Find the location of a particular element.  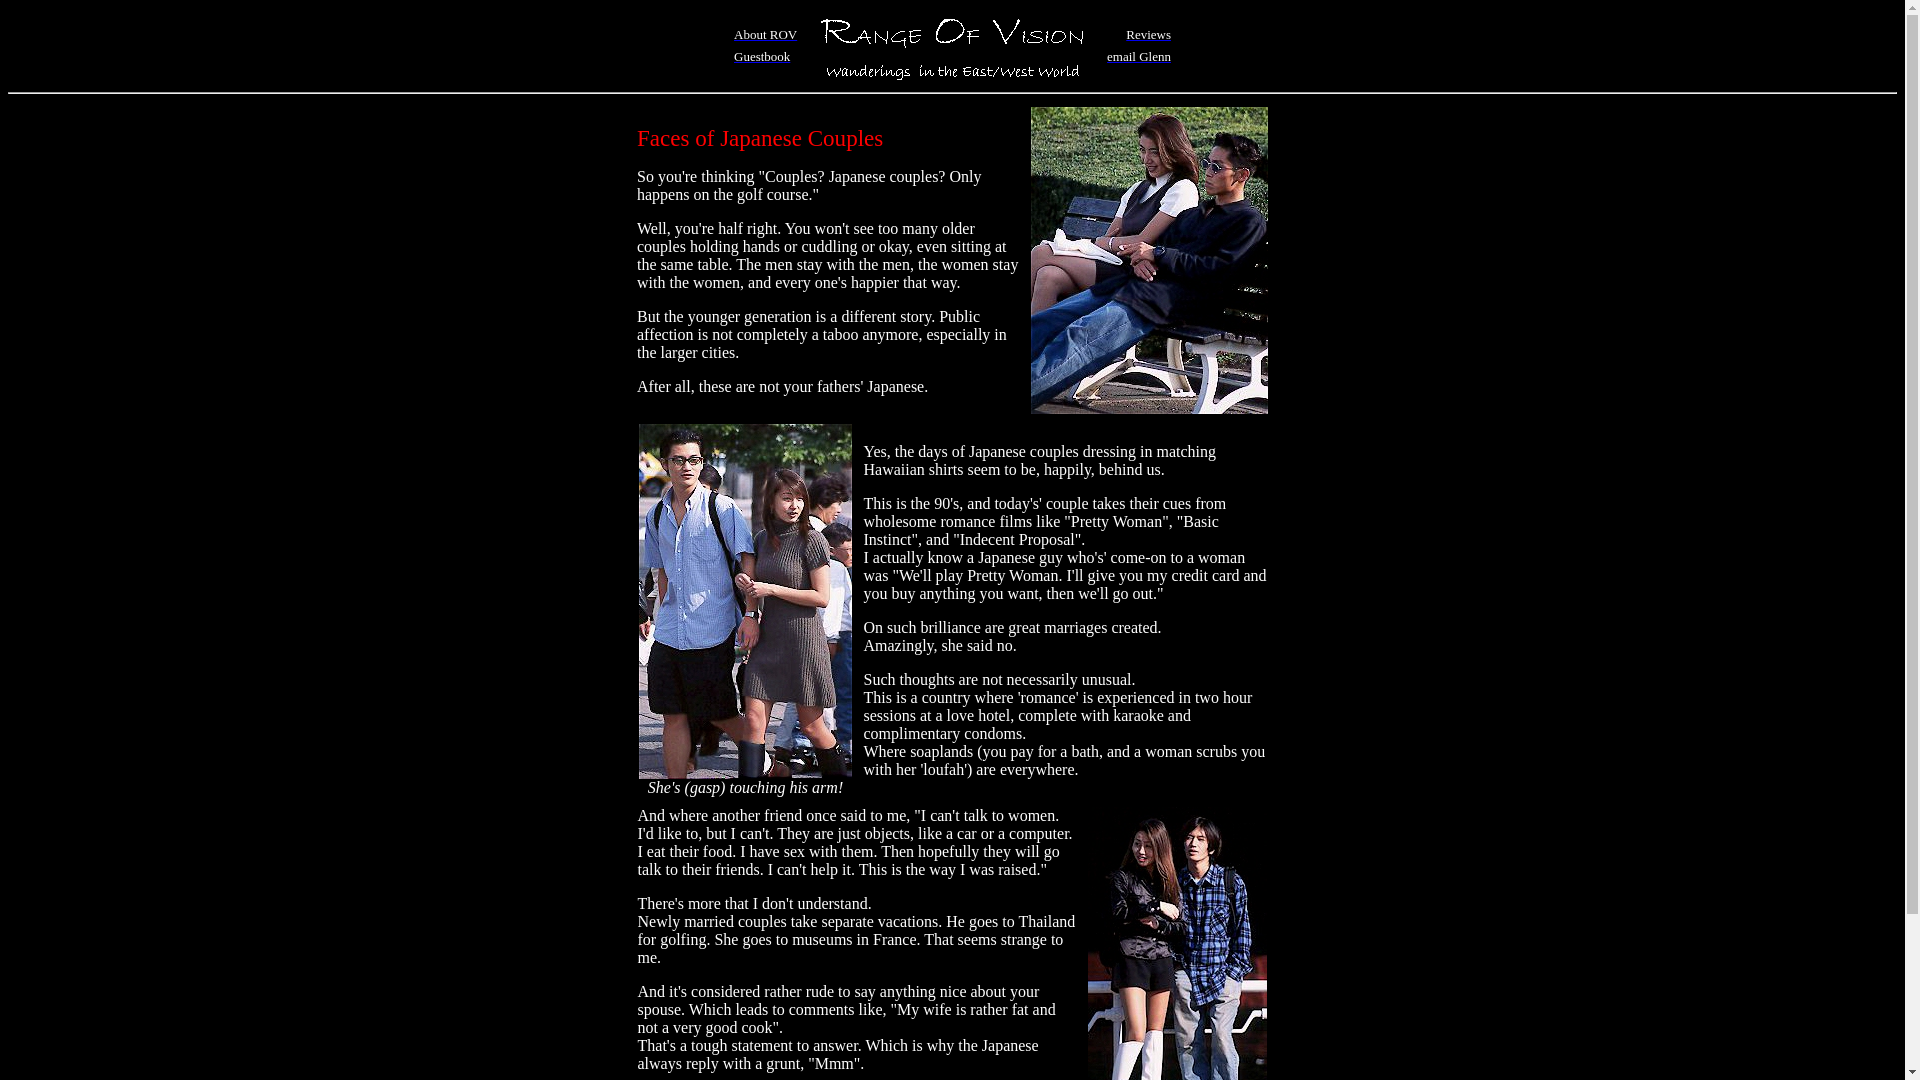

email Glenn is located at coordinates (1139, 56).